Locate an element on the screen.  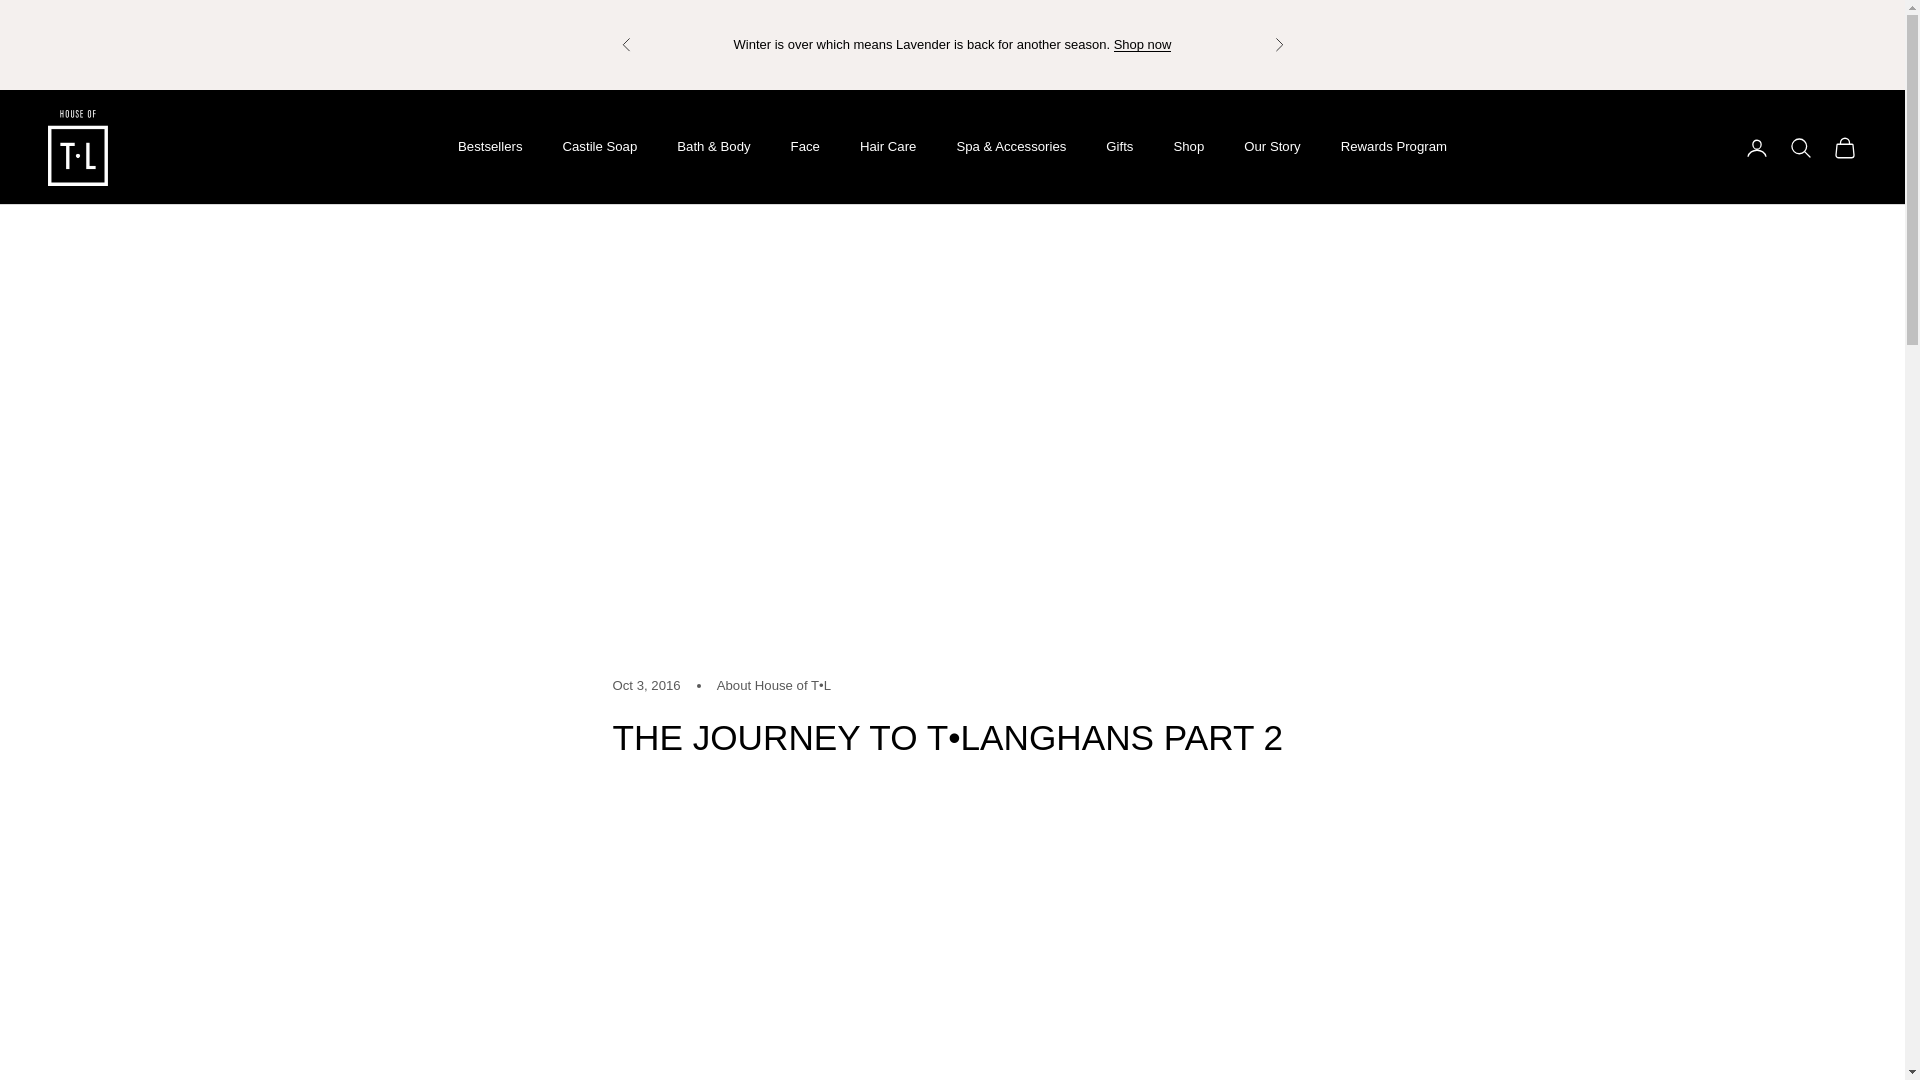
Open account page is located at coordinates (1756, 148).